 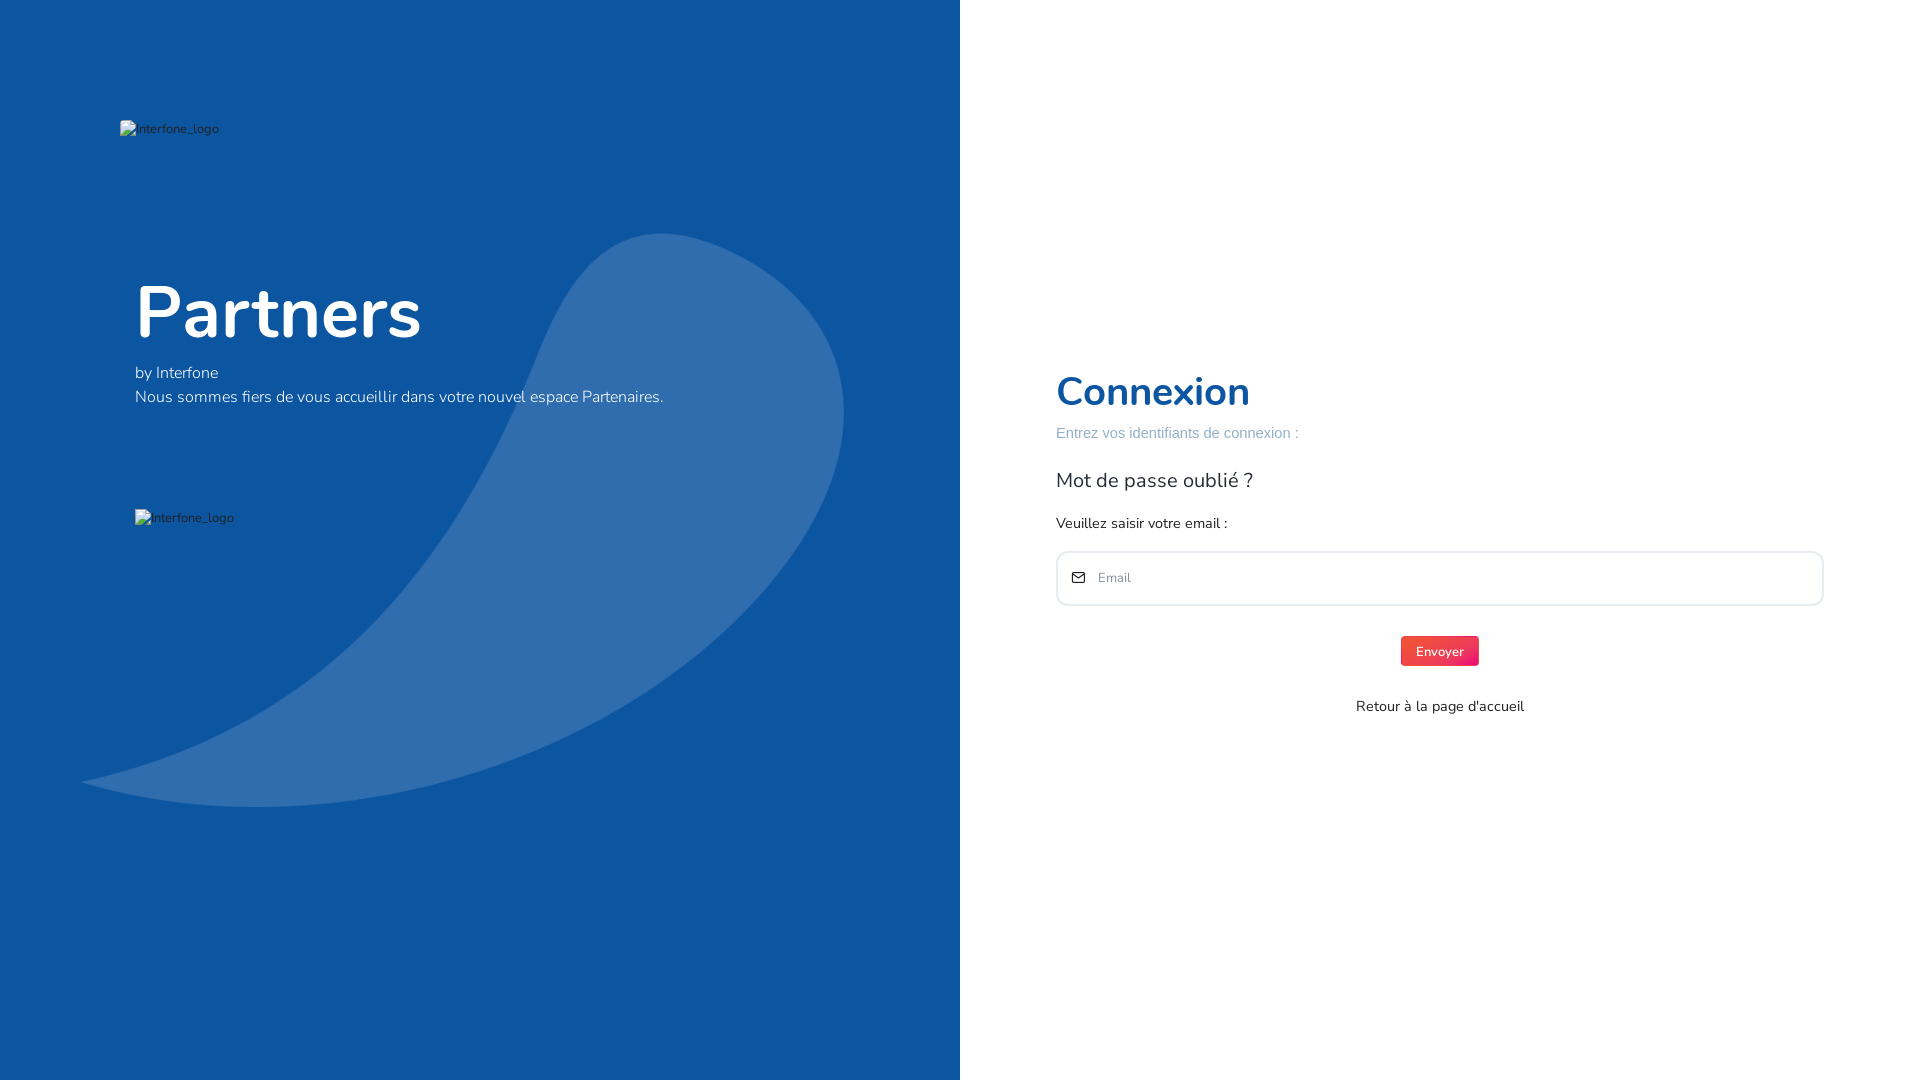 What do you see at coordinates (1440, 651) in the screenshot?
I see `Envoyer` at bounding box center [1440, 651].